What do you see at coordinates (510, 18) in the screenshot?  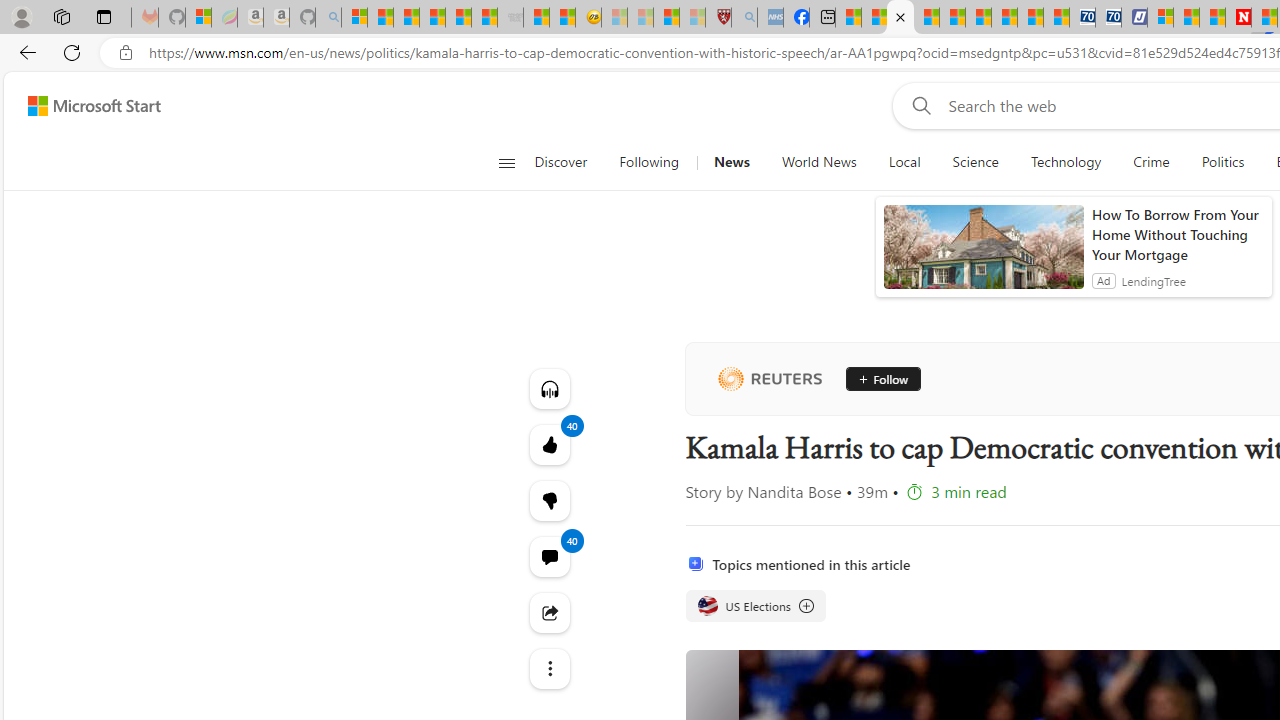 I see `Combat Siege - Sleeping` at bounding box center [510, 18].